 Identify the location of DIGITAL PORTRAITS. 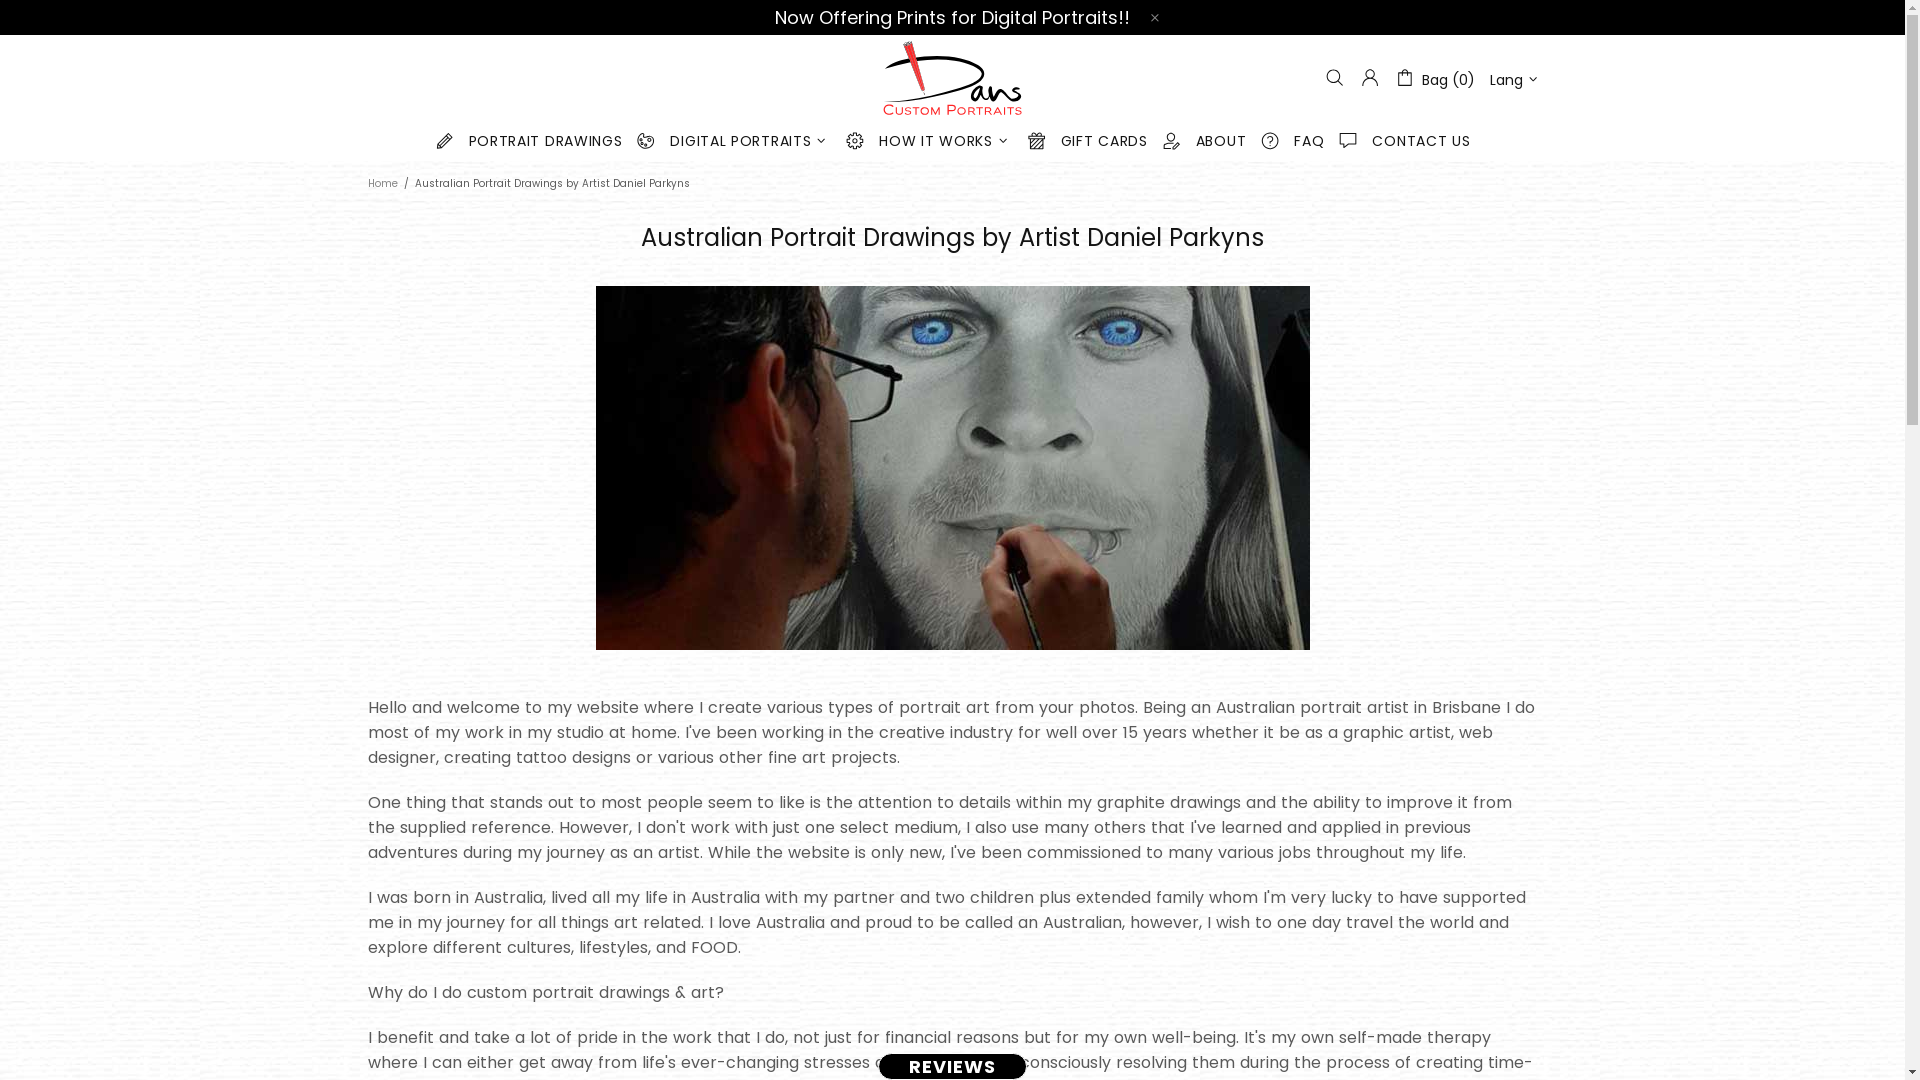
(734, 142).